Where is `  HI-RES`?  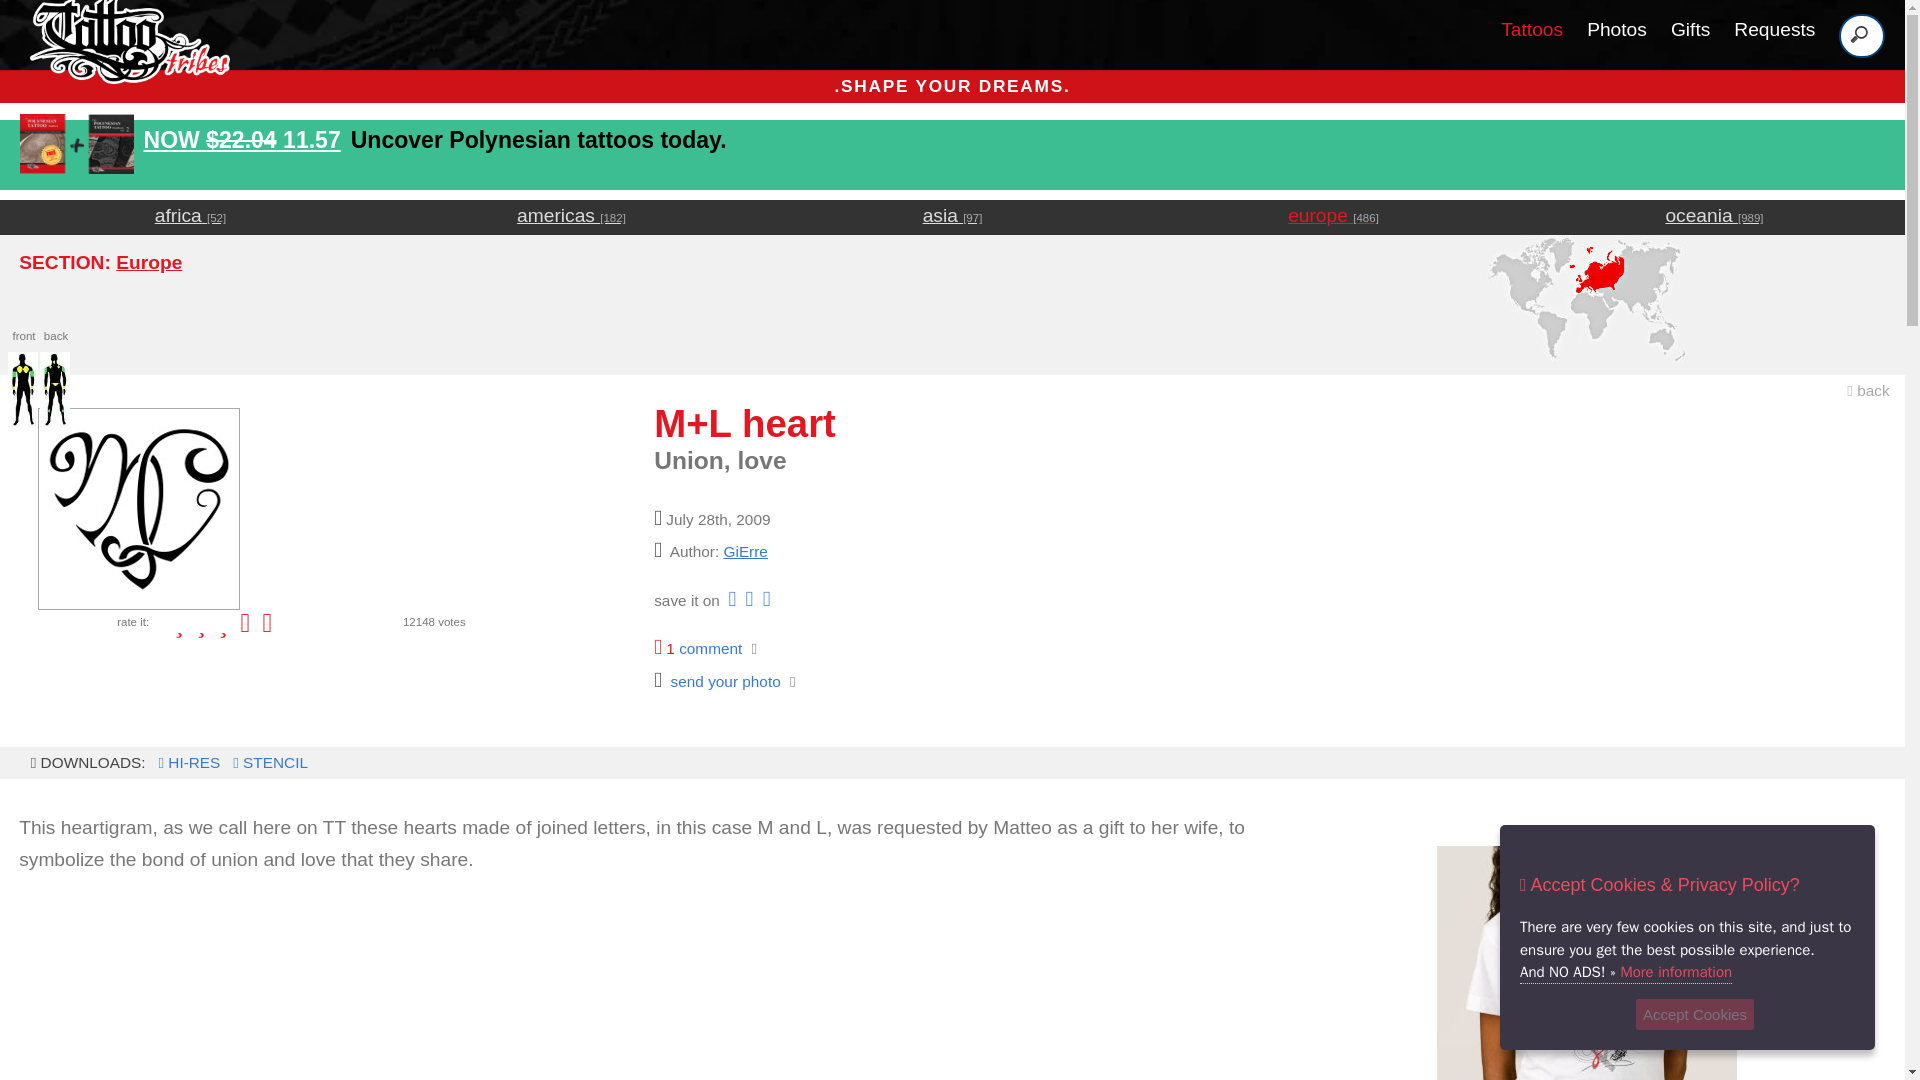
  HI-RES is located at coordinates (1586, 962).